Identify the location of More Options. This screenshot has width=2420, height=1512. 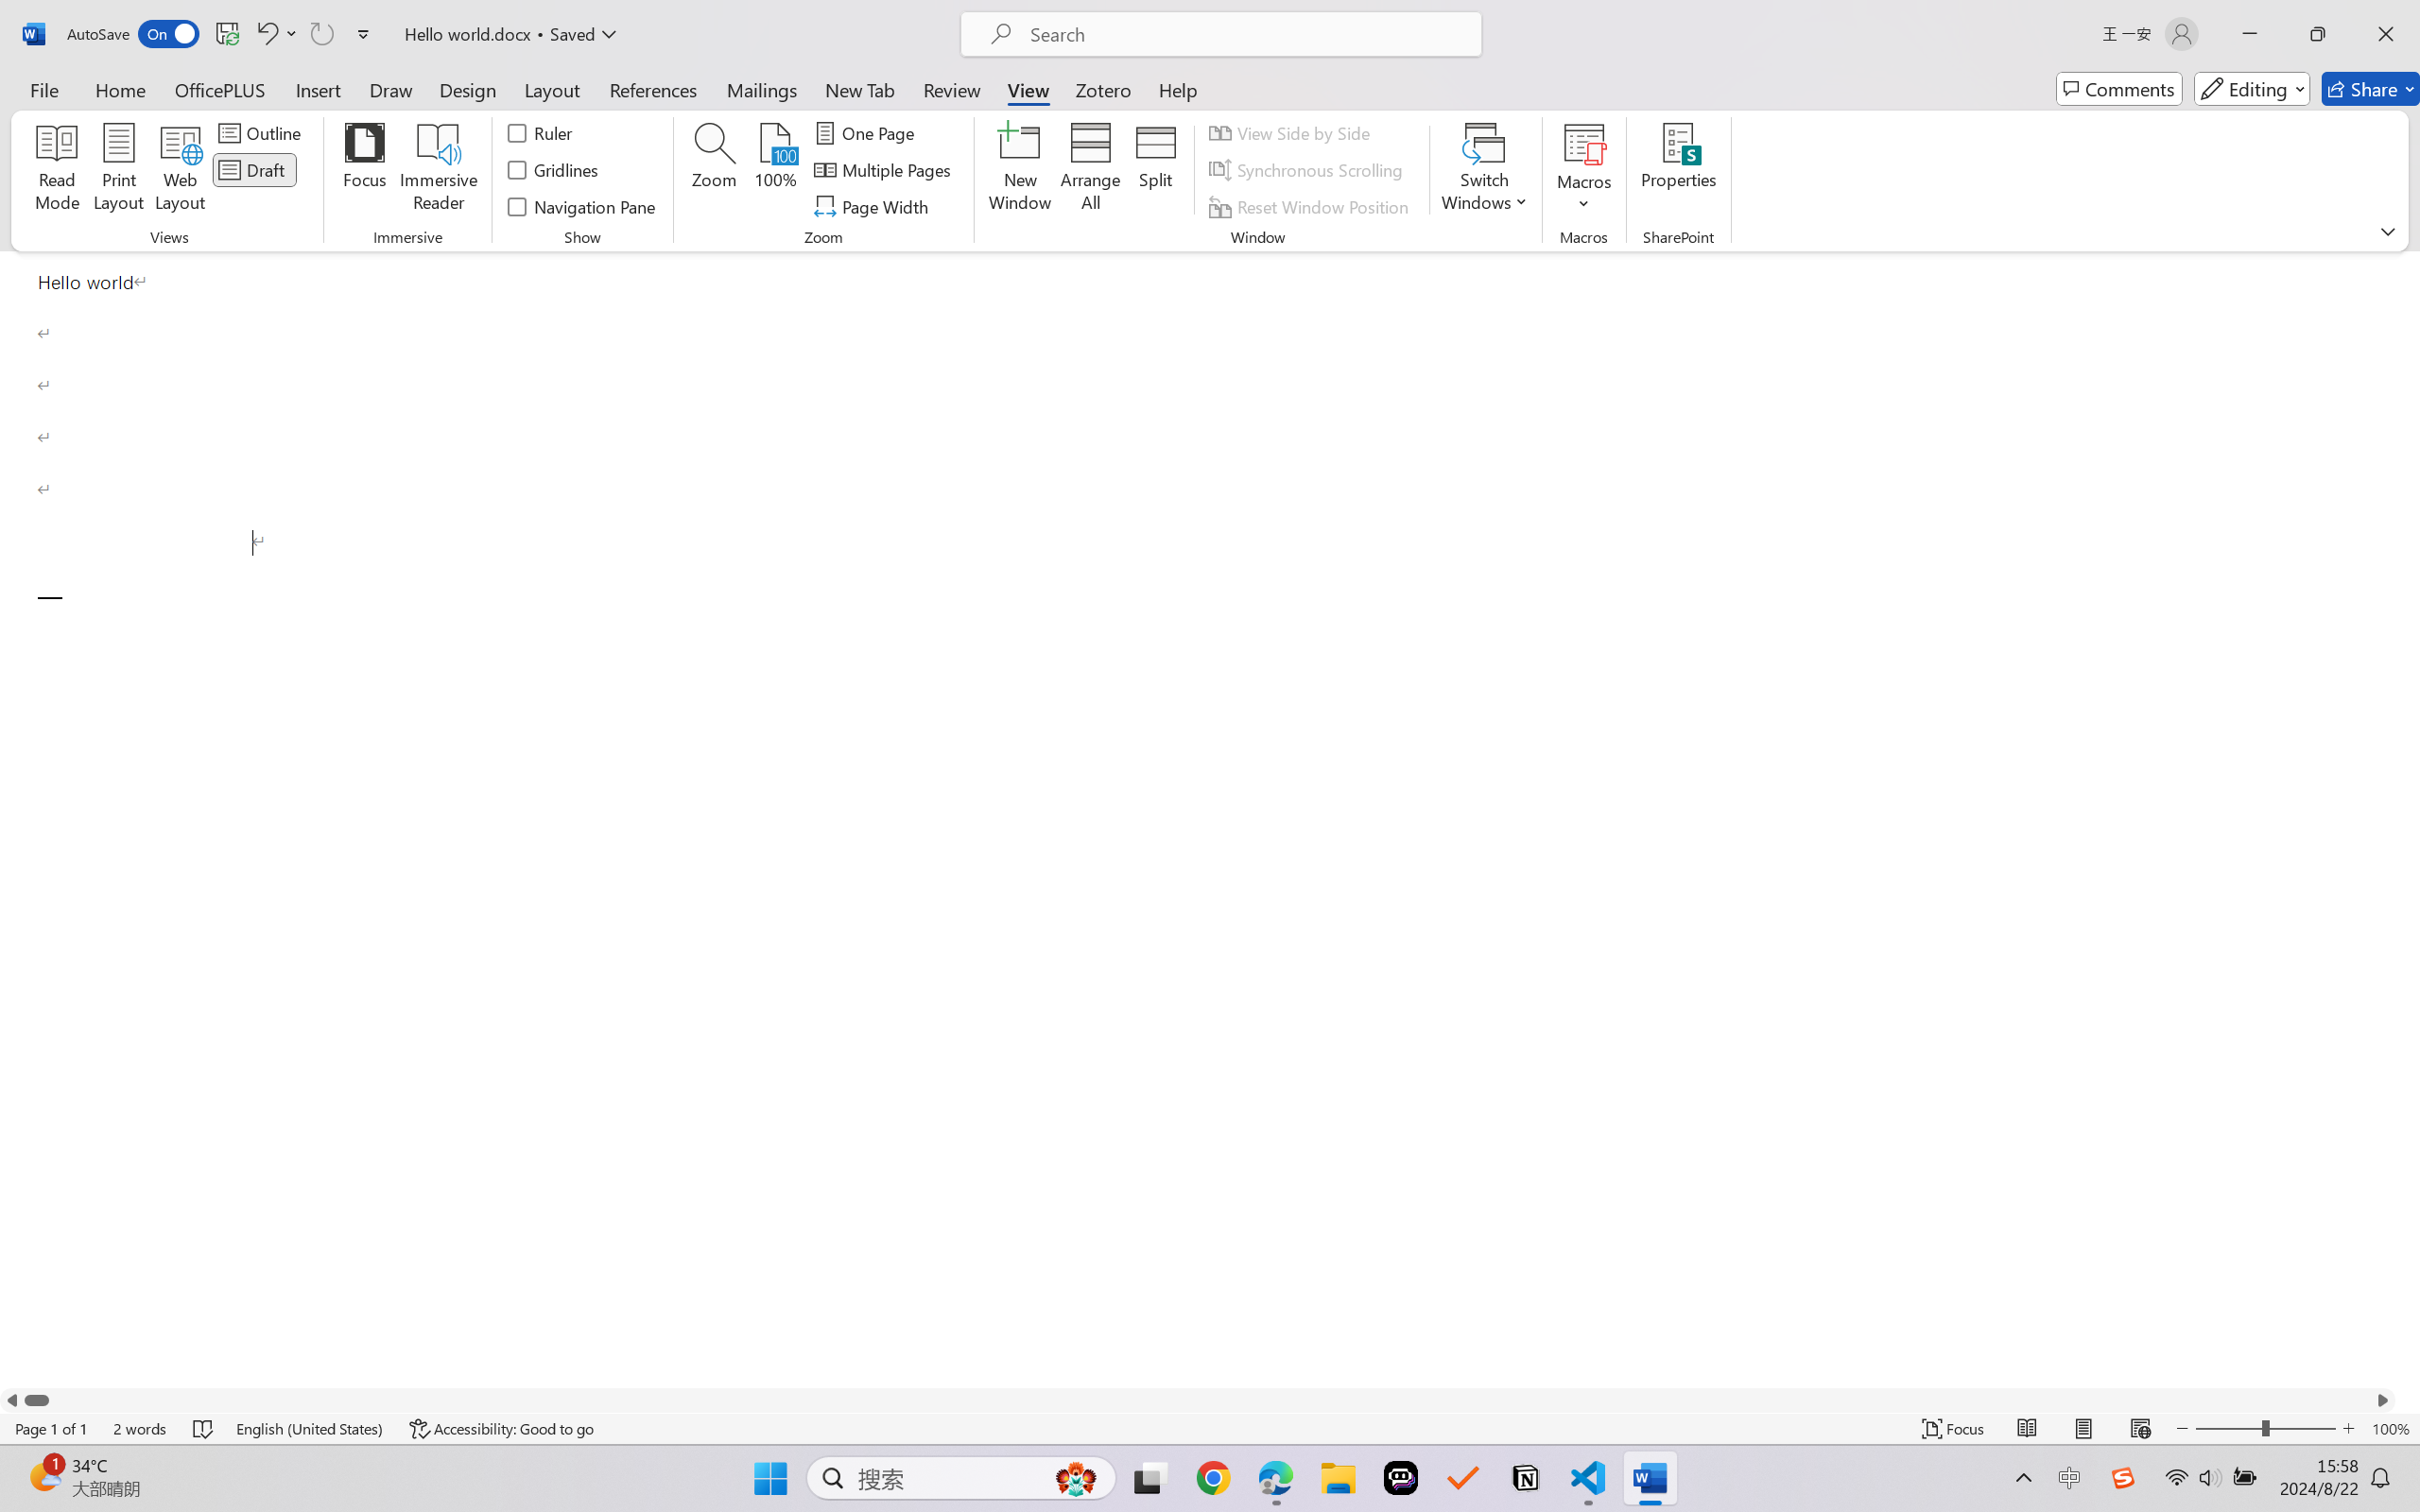
(1584, 197).